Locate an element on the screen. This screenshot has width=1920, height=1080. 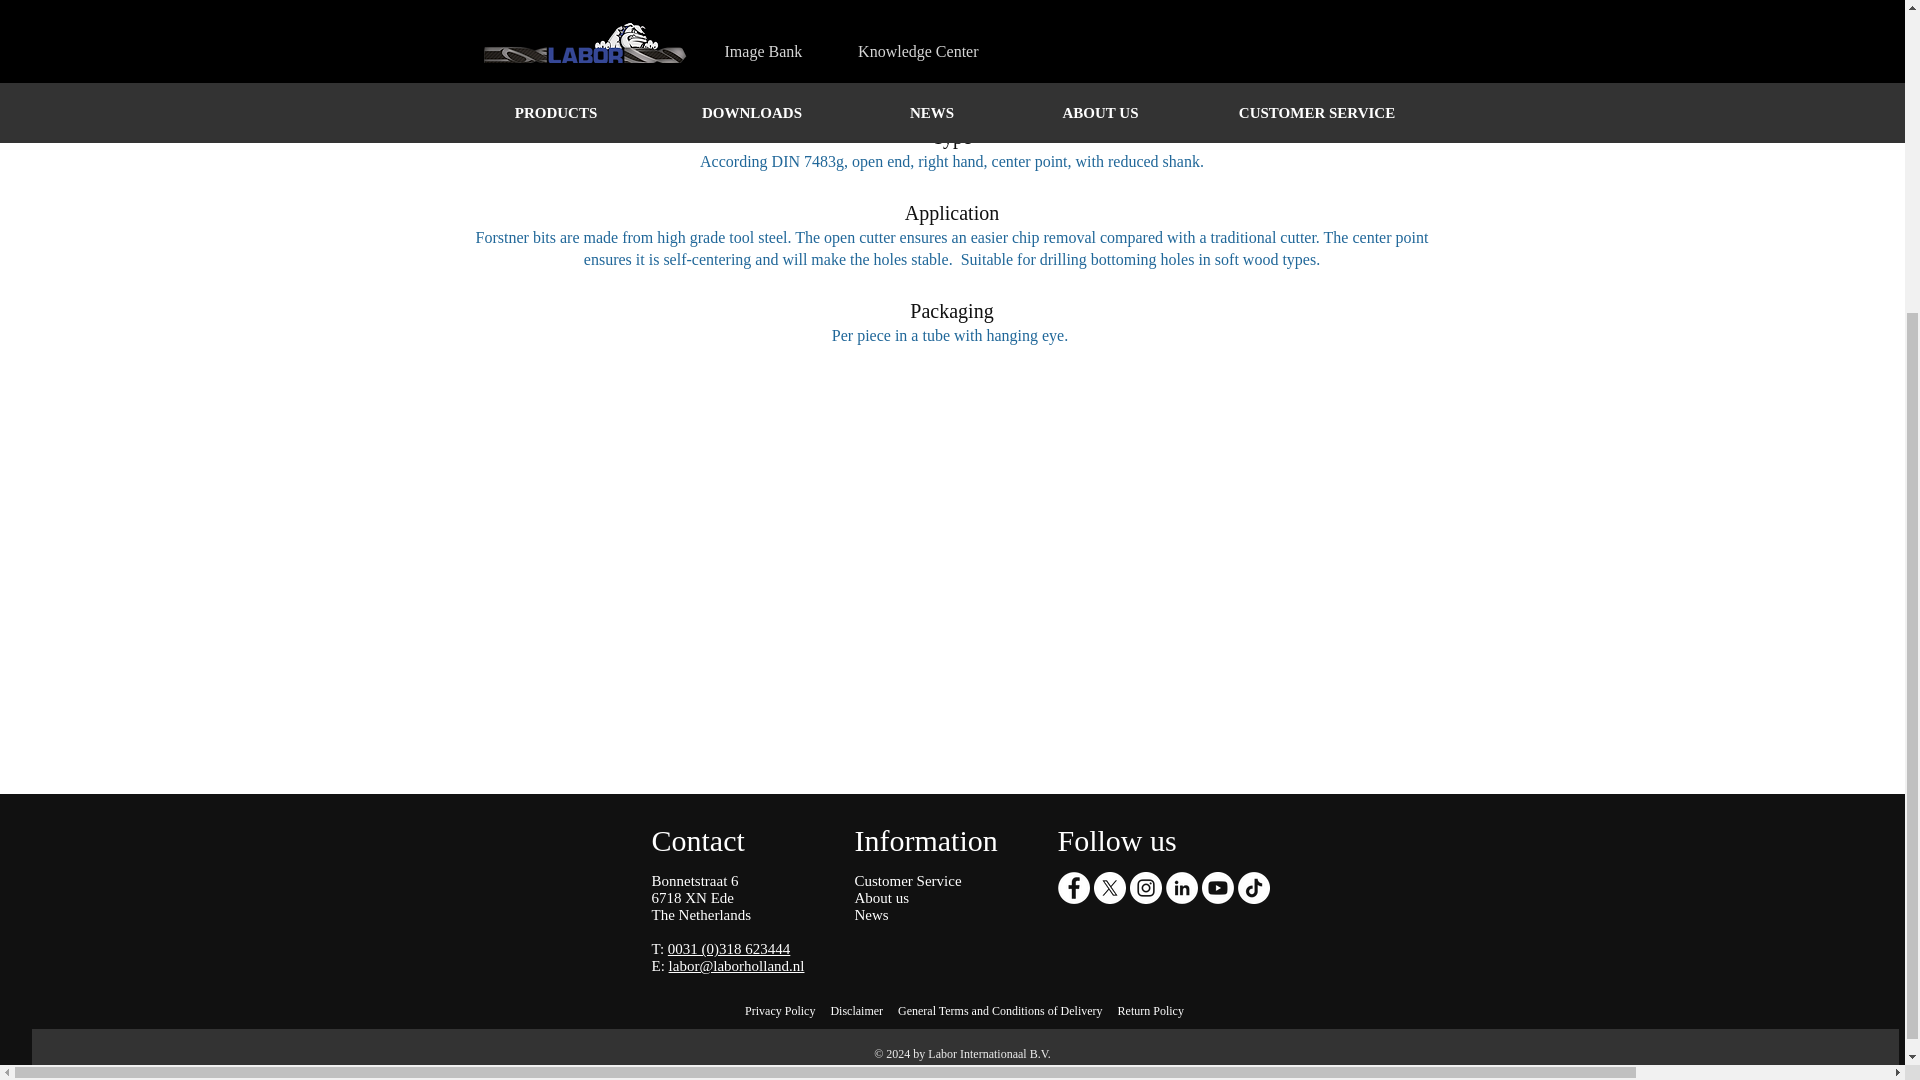
Information is located at coordinates (925, 840).